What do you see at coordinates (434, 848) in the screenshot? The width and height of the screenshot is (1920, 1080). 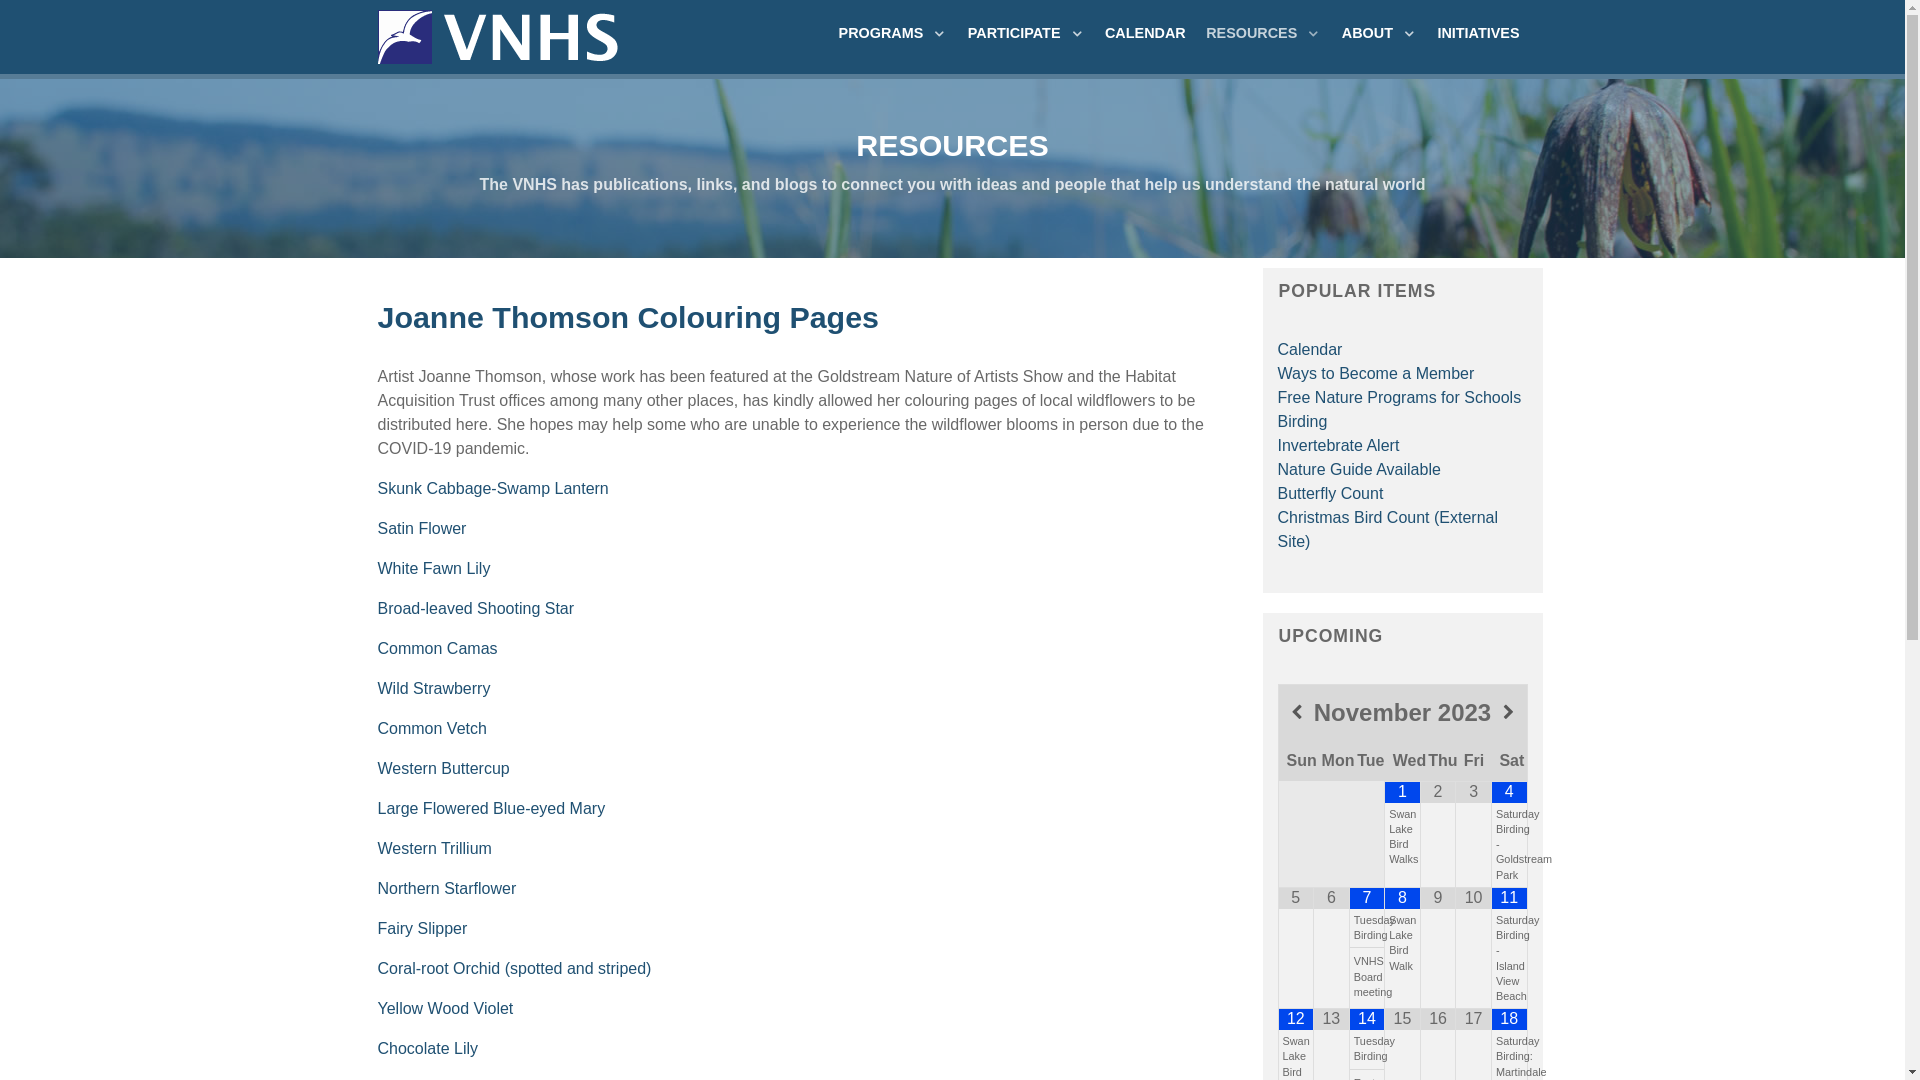 I see `Western Trillium` at bounding box center [434, 848].